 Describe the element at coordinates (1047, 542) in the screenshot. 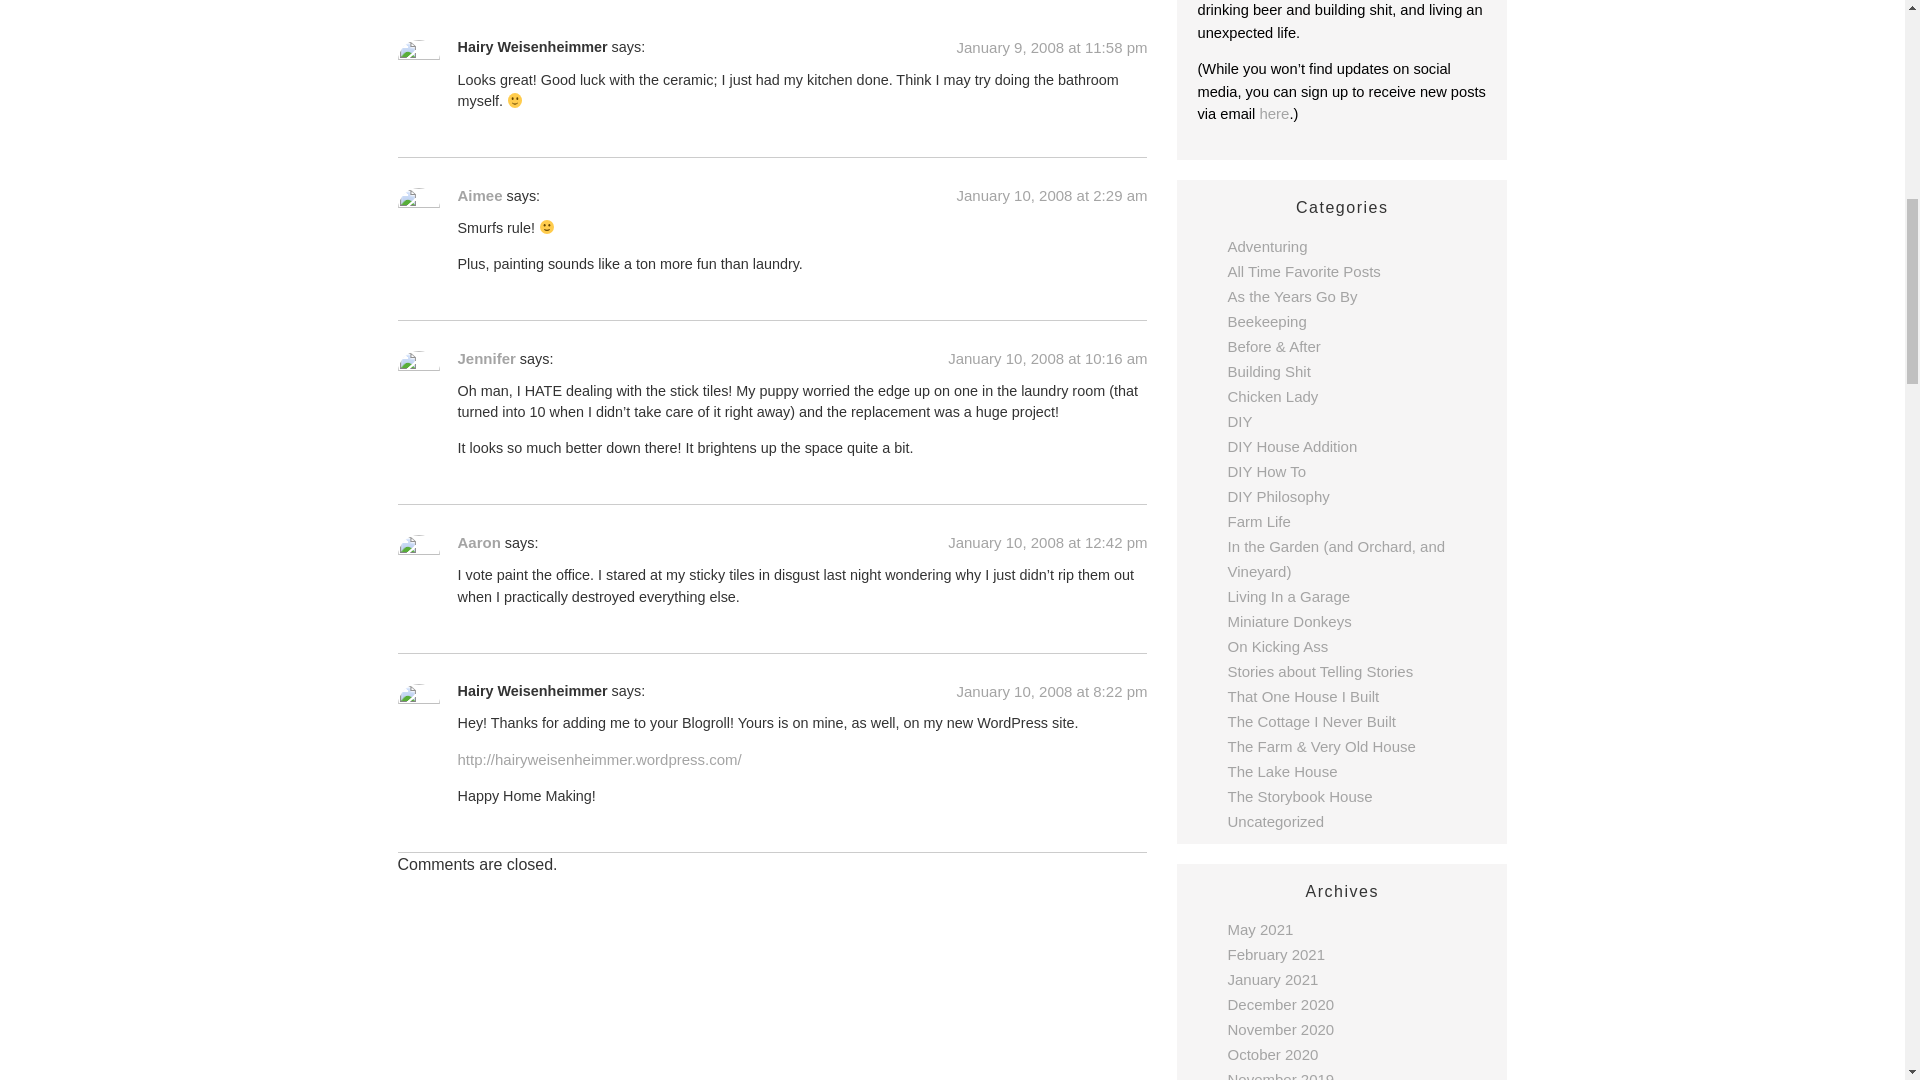

I see `January 10, 2008 at 12:42 pm` at that location.